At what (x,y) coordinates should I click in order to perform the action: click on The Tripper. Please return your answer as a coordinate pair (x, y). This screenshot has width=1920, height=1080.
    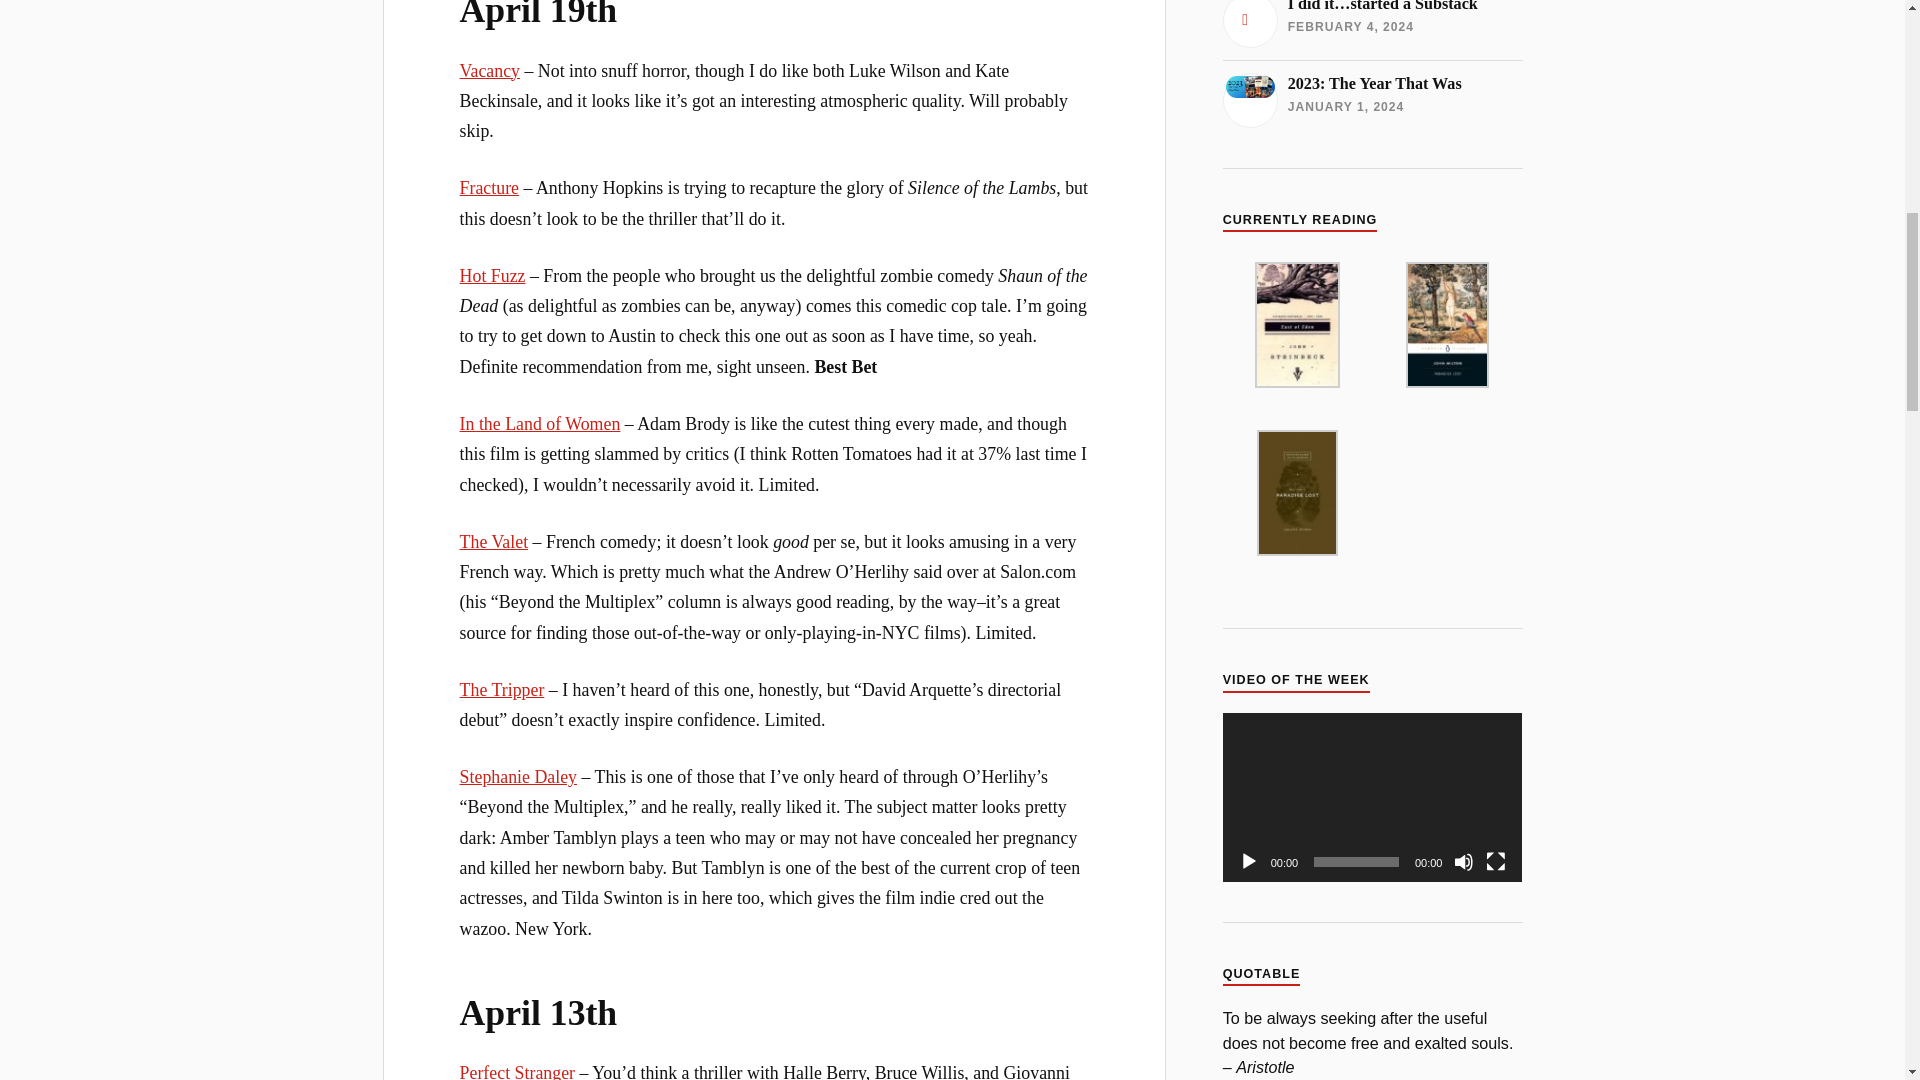
    Looking at the image, I should click on (502, 690).